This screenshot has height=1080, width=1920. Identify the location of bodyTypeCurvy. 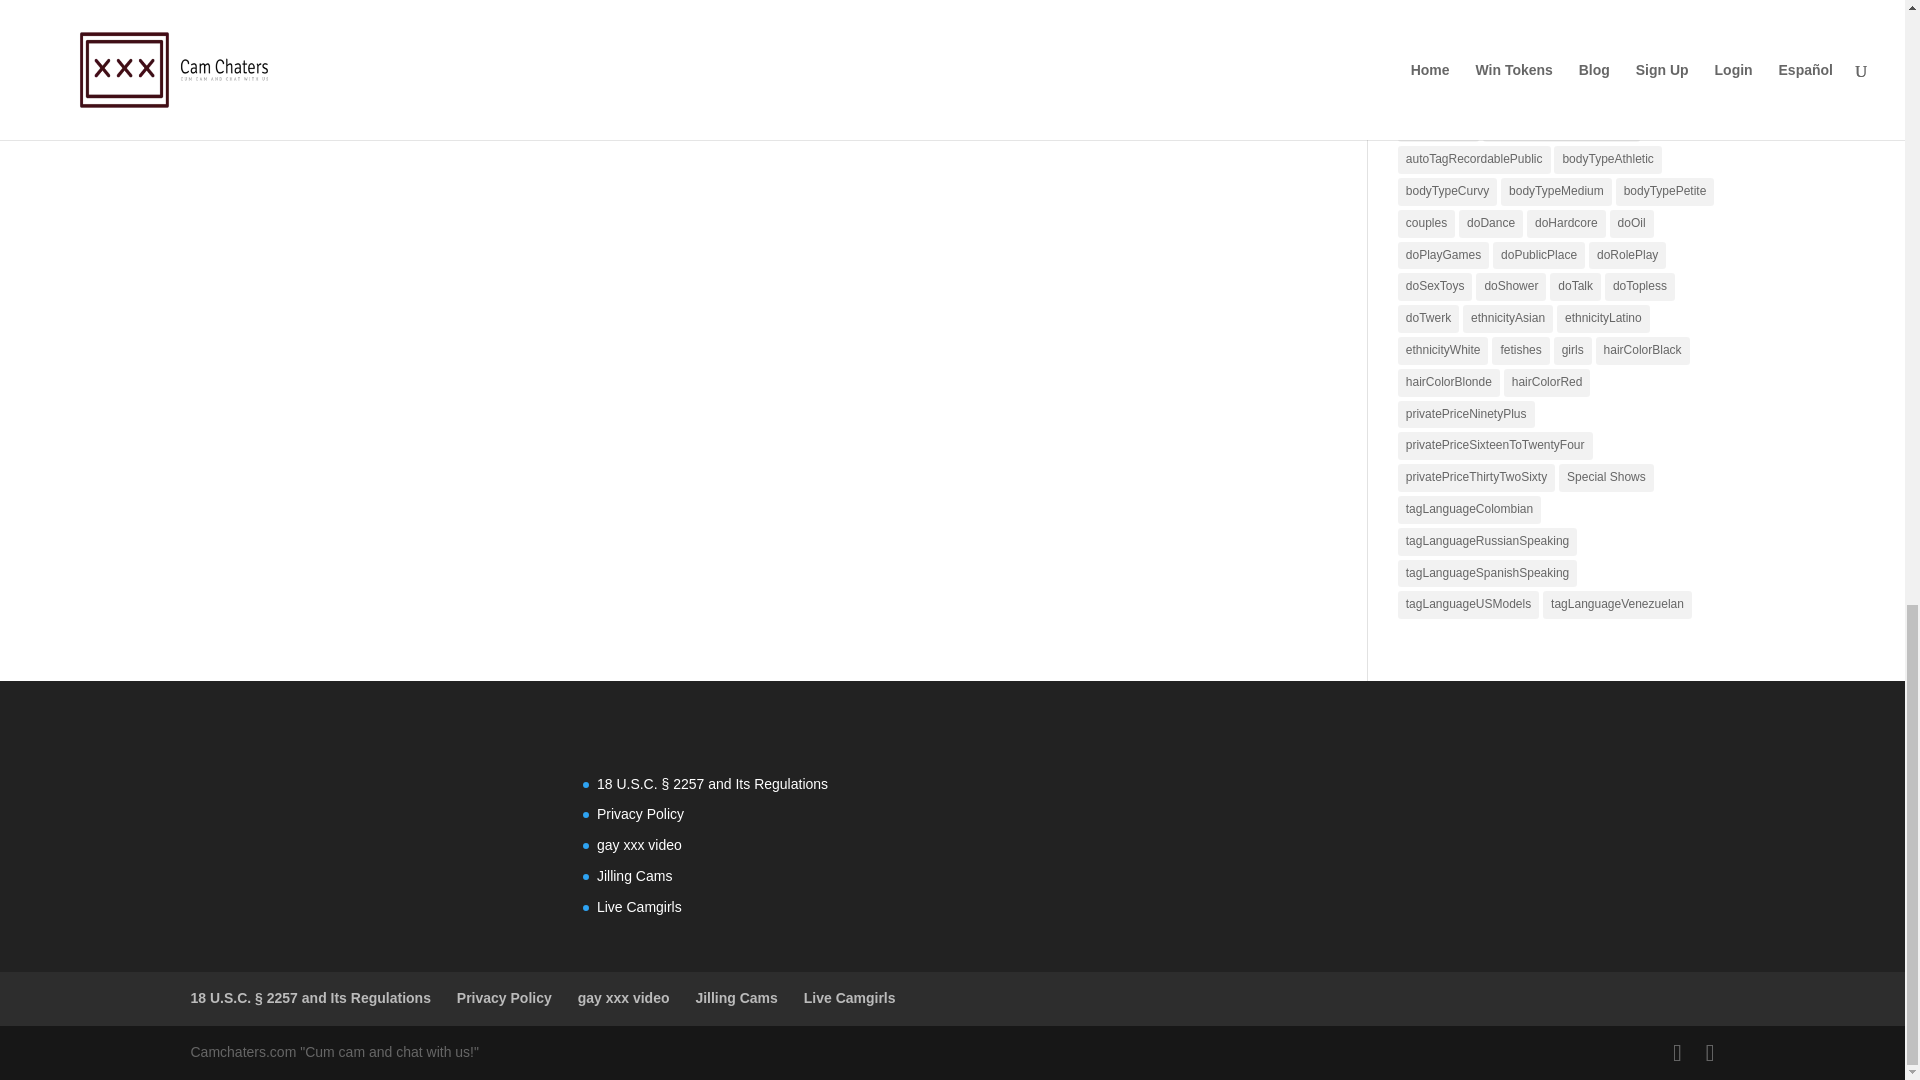
(1447, 192).